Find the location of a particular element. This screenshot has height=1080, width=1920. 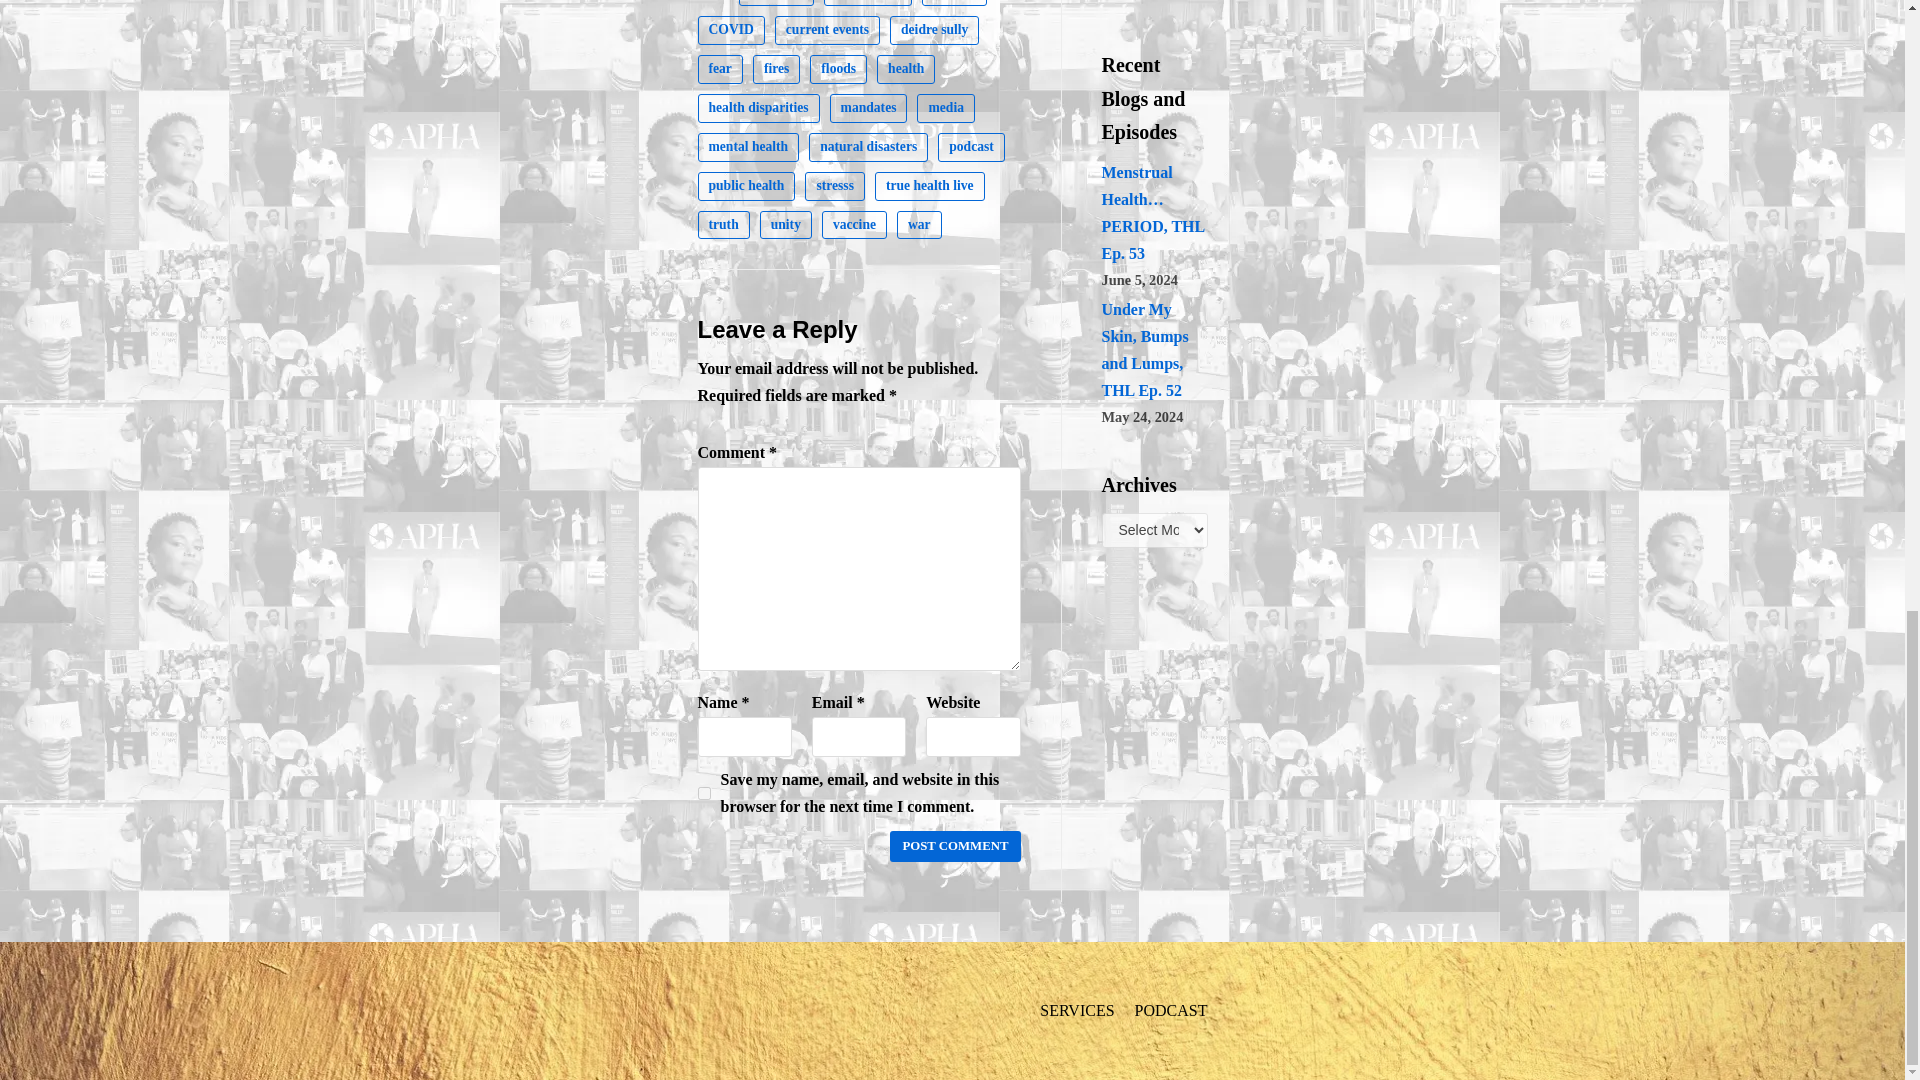

conflict is located at coordinates (954, 3).